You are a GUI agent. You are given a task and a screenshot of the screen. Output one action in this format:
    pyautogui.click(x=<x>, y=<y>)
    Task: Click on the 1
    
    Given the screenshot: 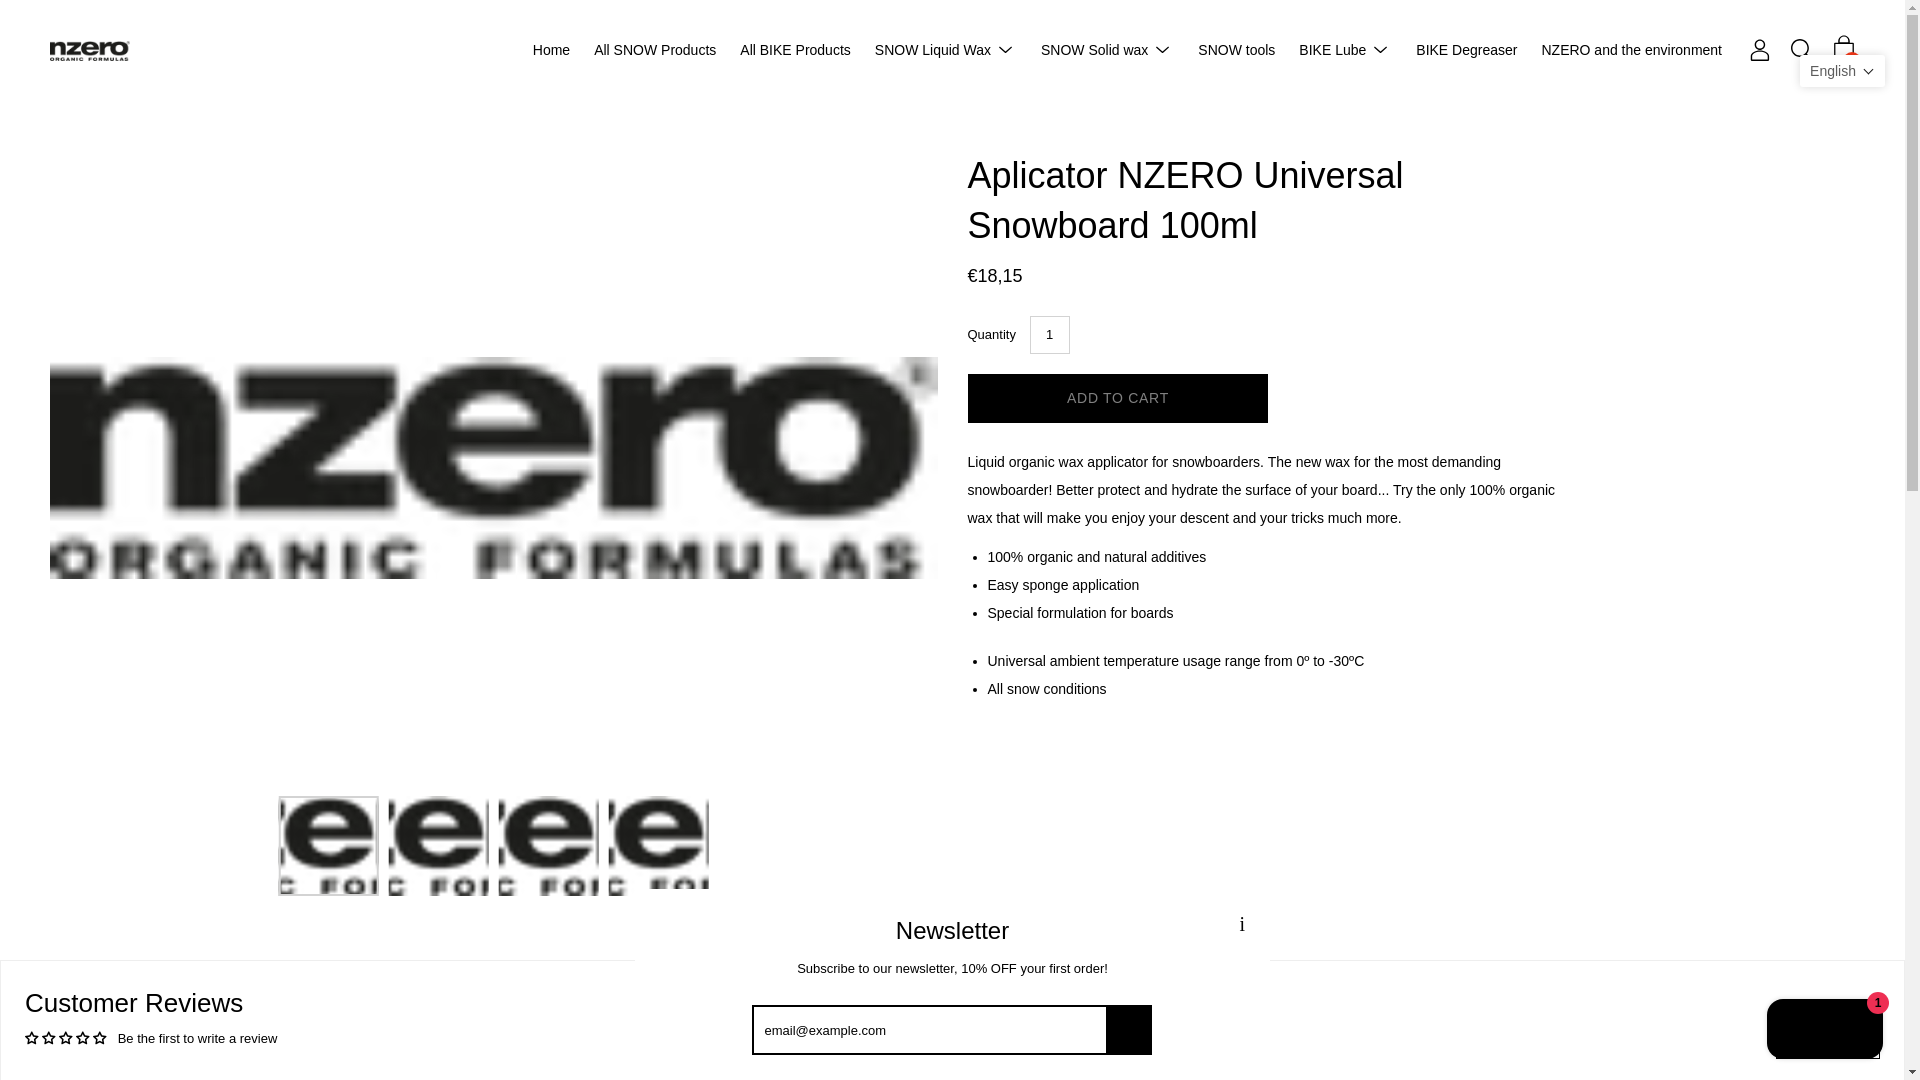 What is the action you would take?
    pyautogui.click(x=1049, y=336)
    